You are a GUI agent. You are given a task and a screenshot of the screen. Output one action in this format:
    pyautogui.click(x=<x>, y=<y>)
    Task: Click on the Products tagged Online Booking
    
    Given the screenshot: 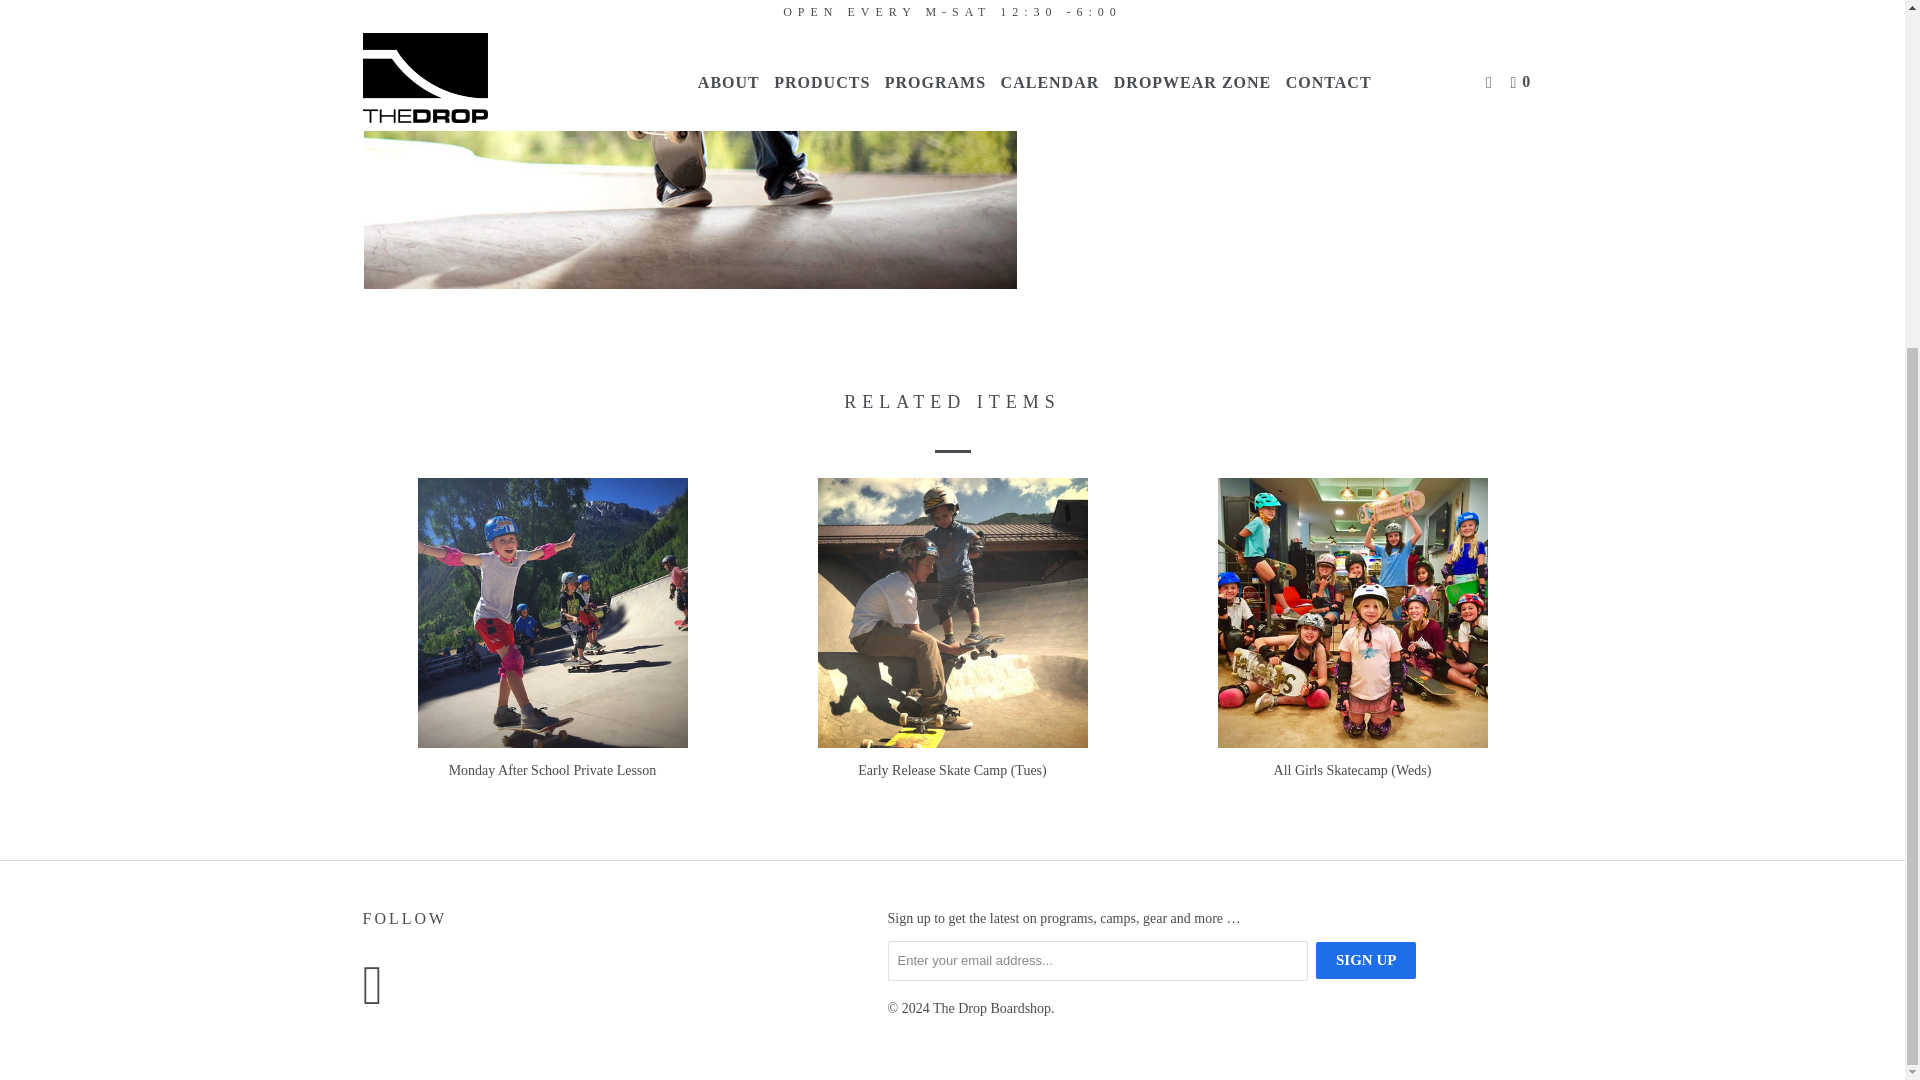 What is the action you would take?
    pyautogui.click(x=1172, y=52)
    